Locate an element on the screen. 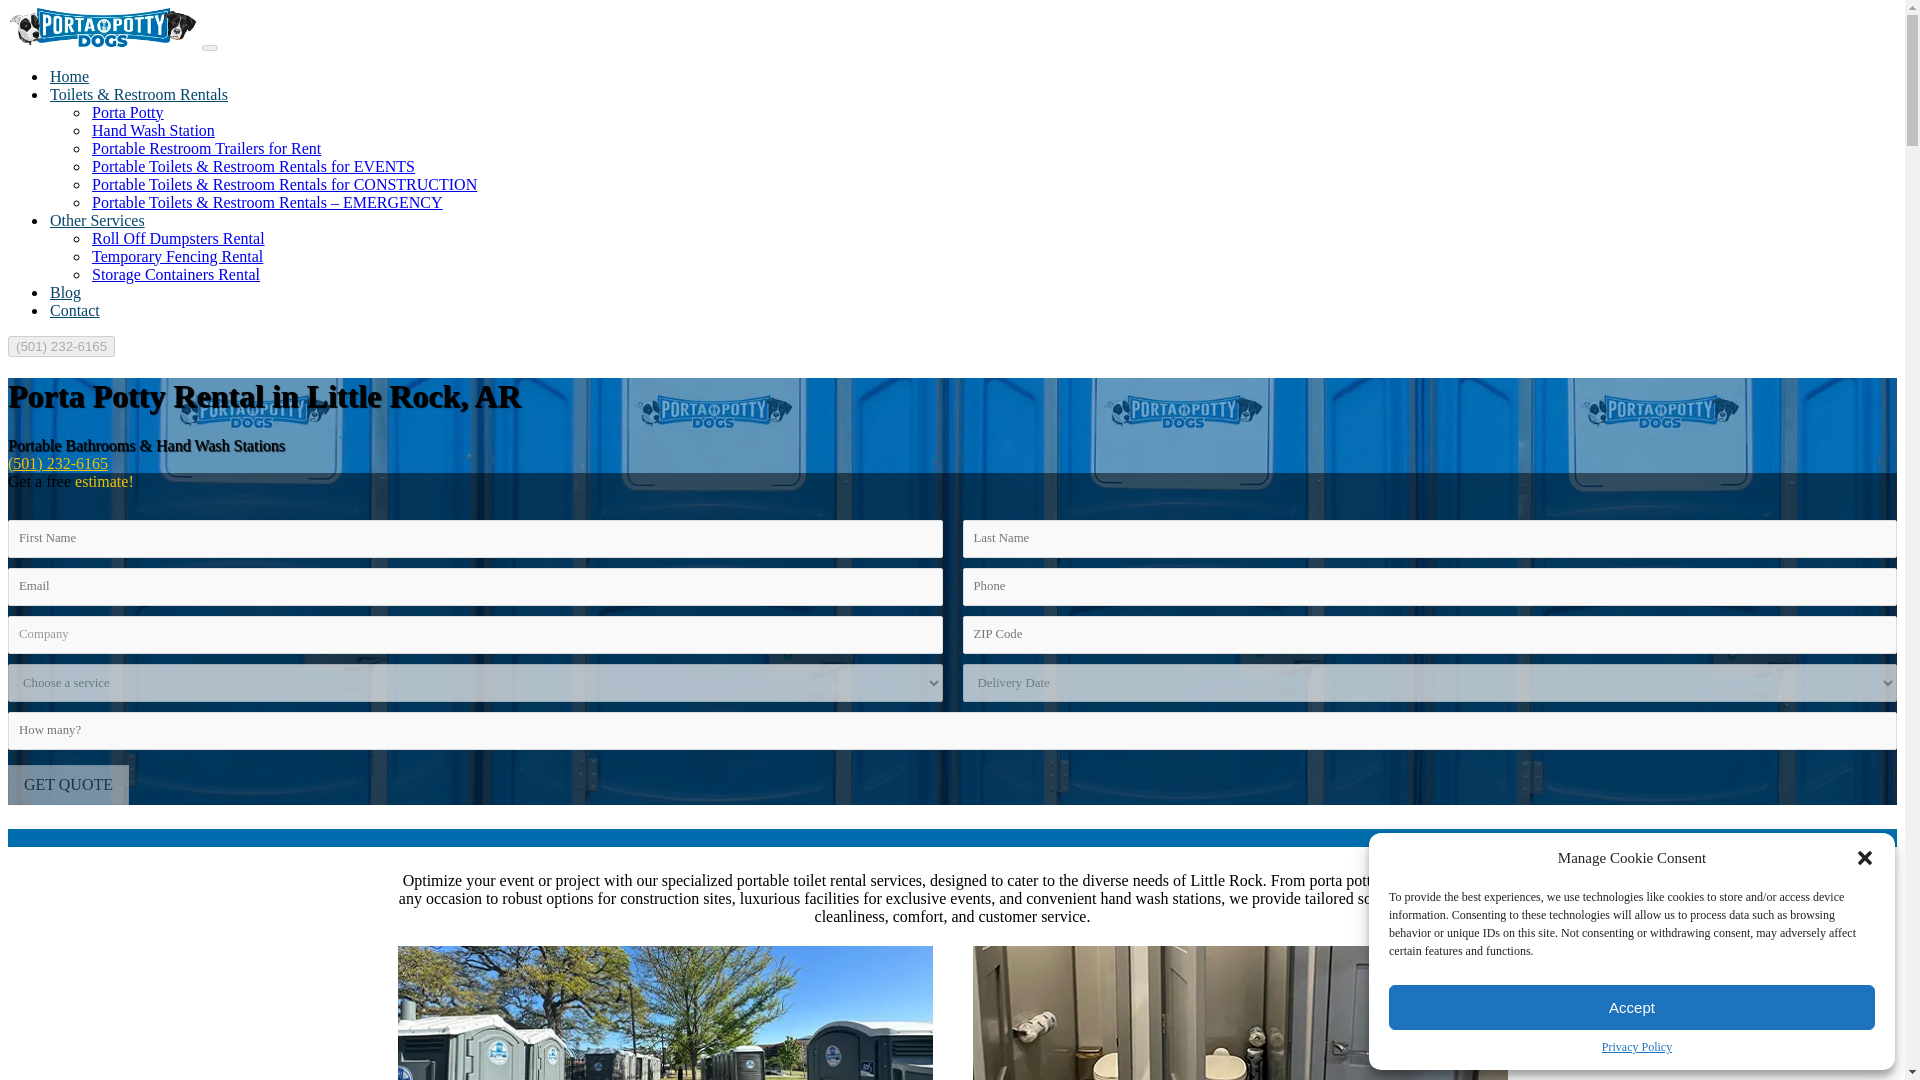 The image size is (1920, 1080). Temporary Fencing Rental is located at coordinates (178, 256).